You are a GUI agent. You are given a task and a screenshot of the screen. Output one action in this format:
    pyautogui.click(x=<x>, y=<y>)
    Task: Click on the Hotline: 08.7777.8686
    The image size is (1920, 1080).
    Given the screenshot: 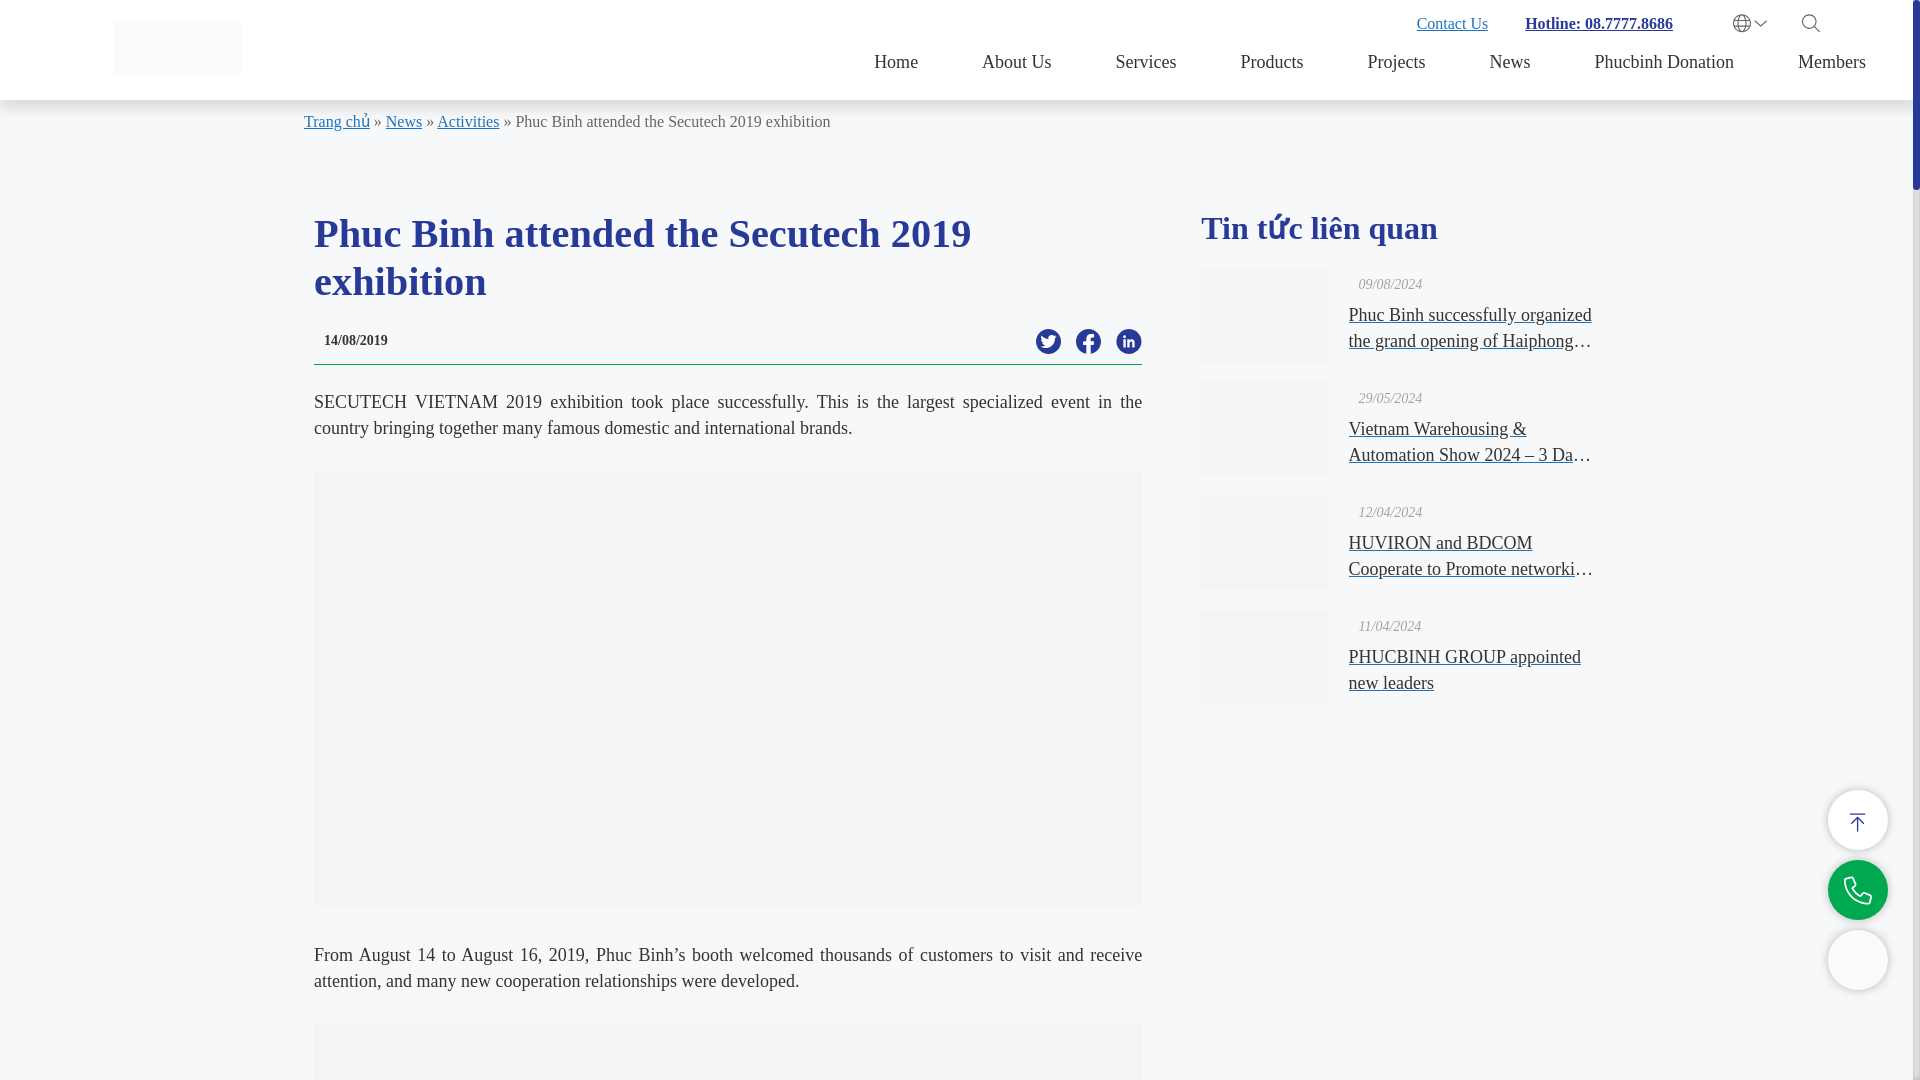 What is the action you would take?
    pyautogui.click(x=1598, y=24)
    